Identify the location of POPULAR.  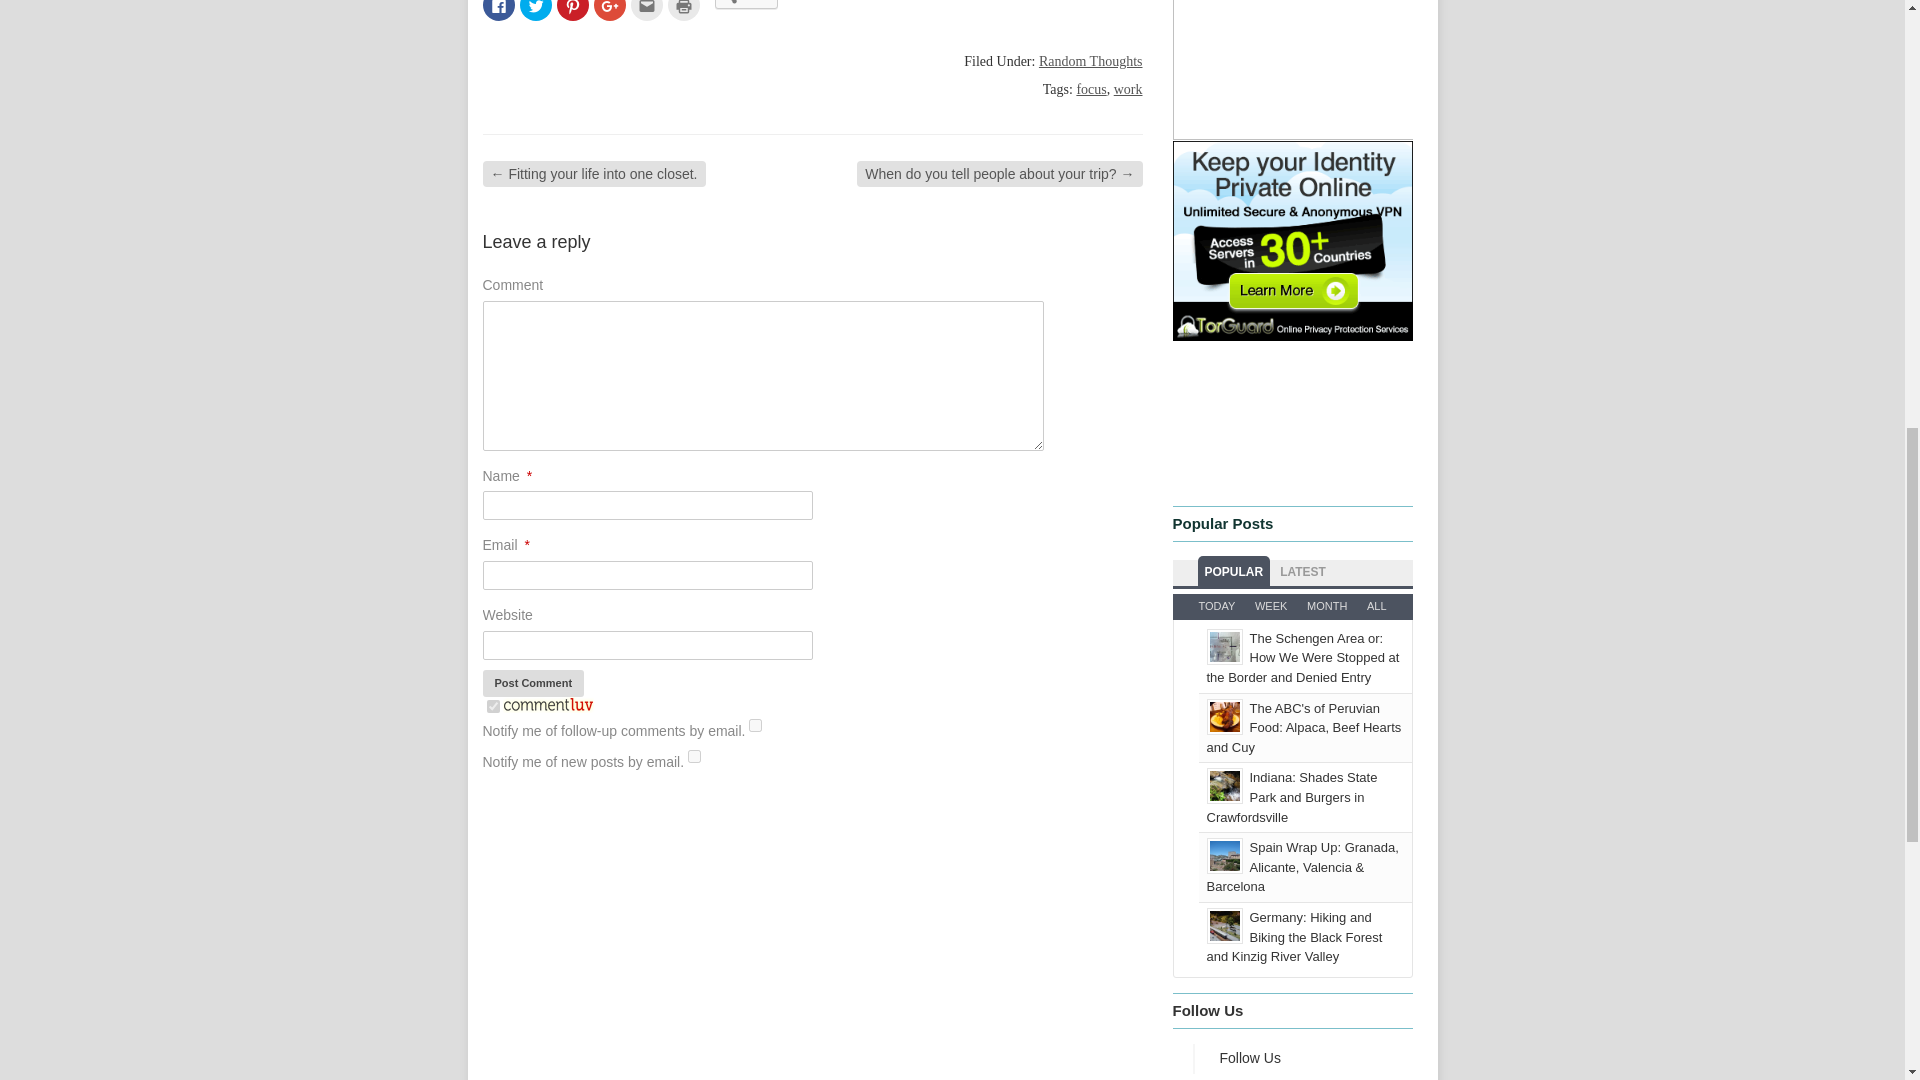
(1234, 572).